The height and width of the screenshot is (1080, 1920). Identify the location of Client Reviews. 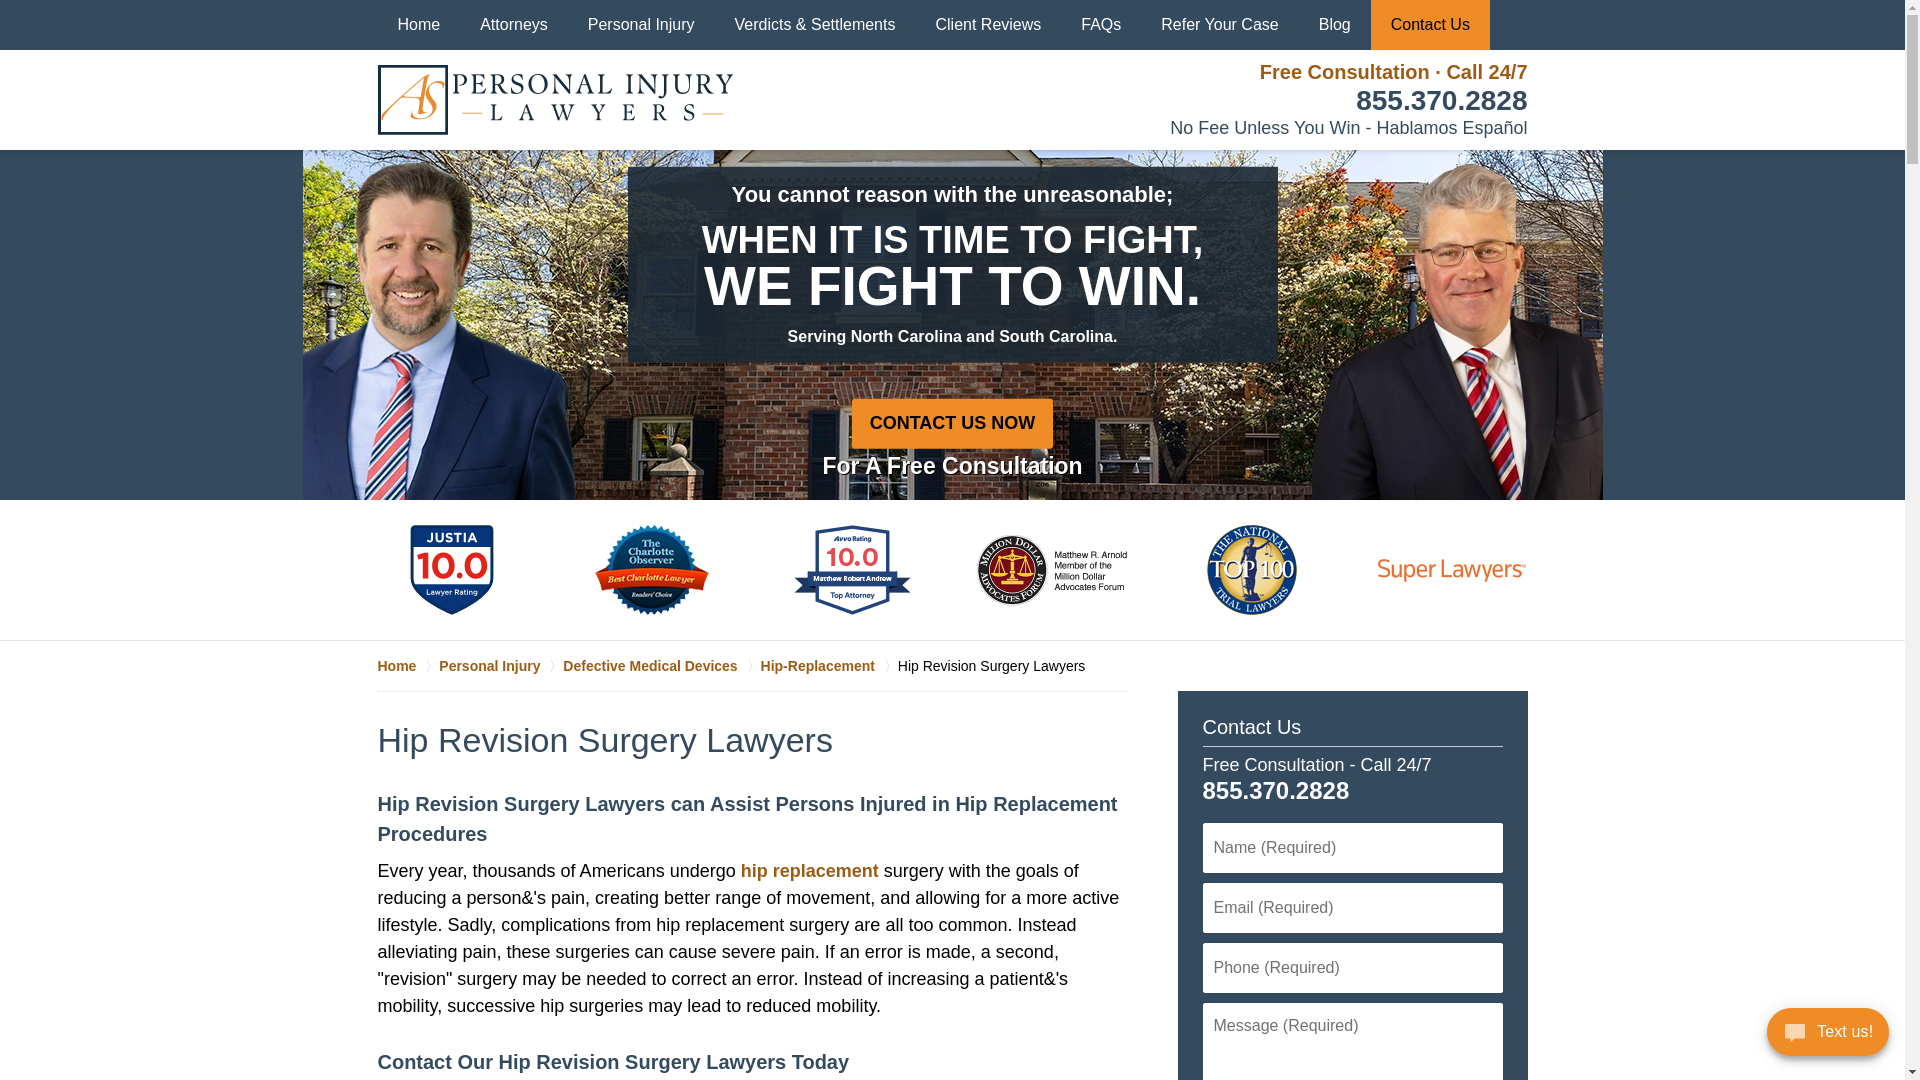
(988, 24).